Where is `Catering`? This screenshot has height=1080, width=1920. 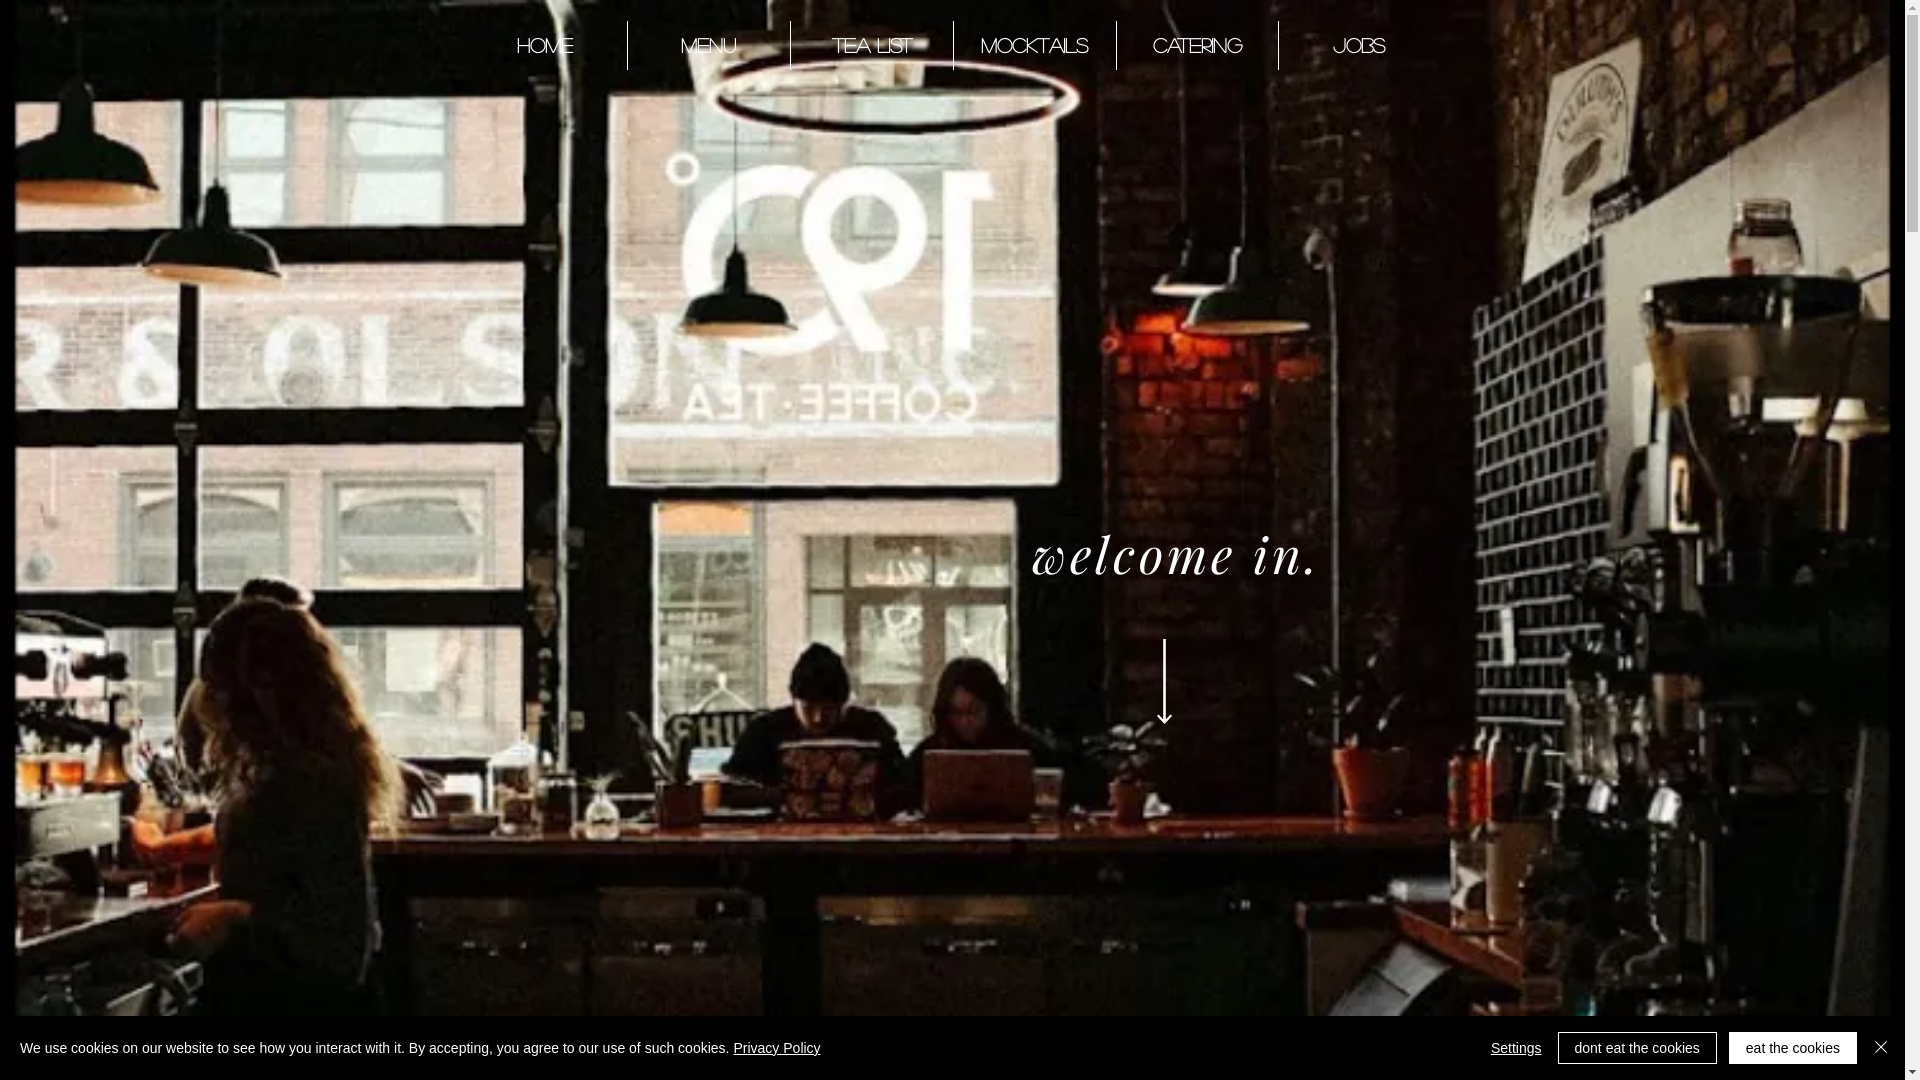 Catering is located at coordinates (1196, 46).